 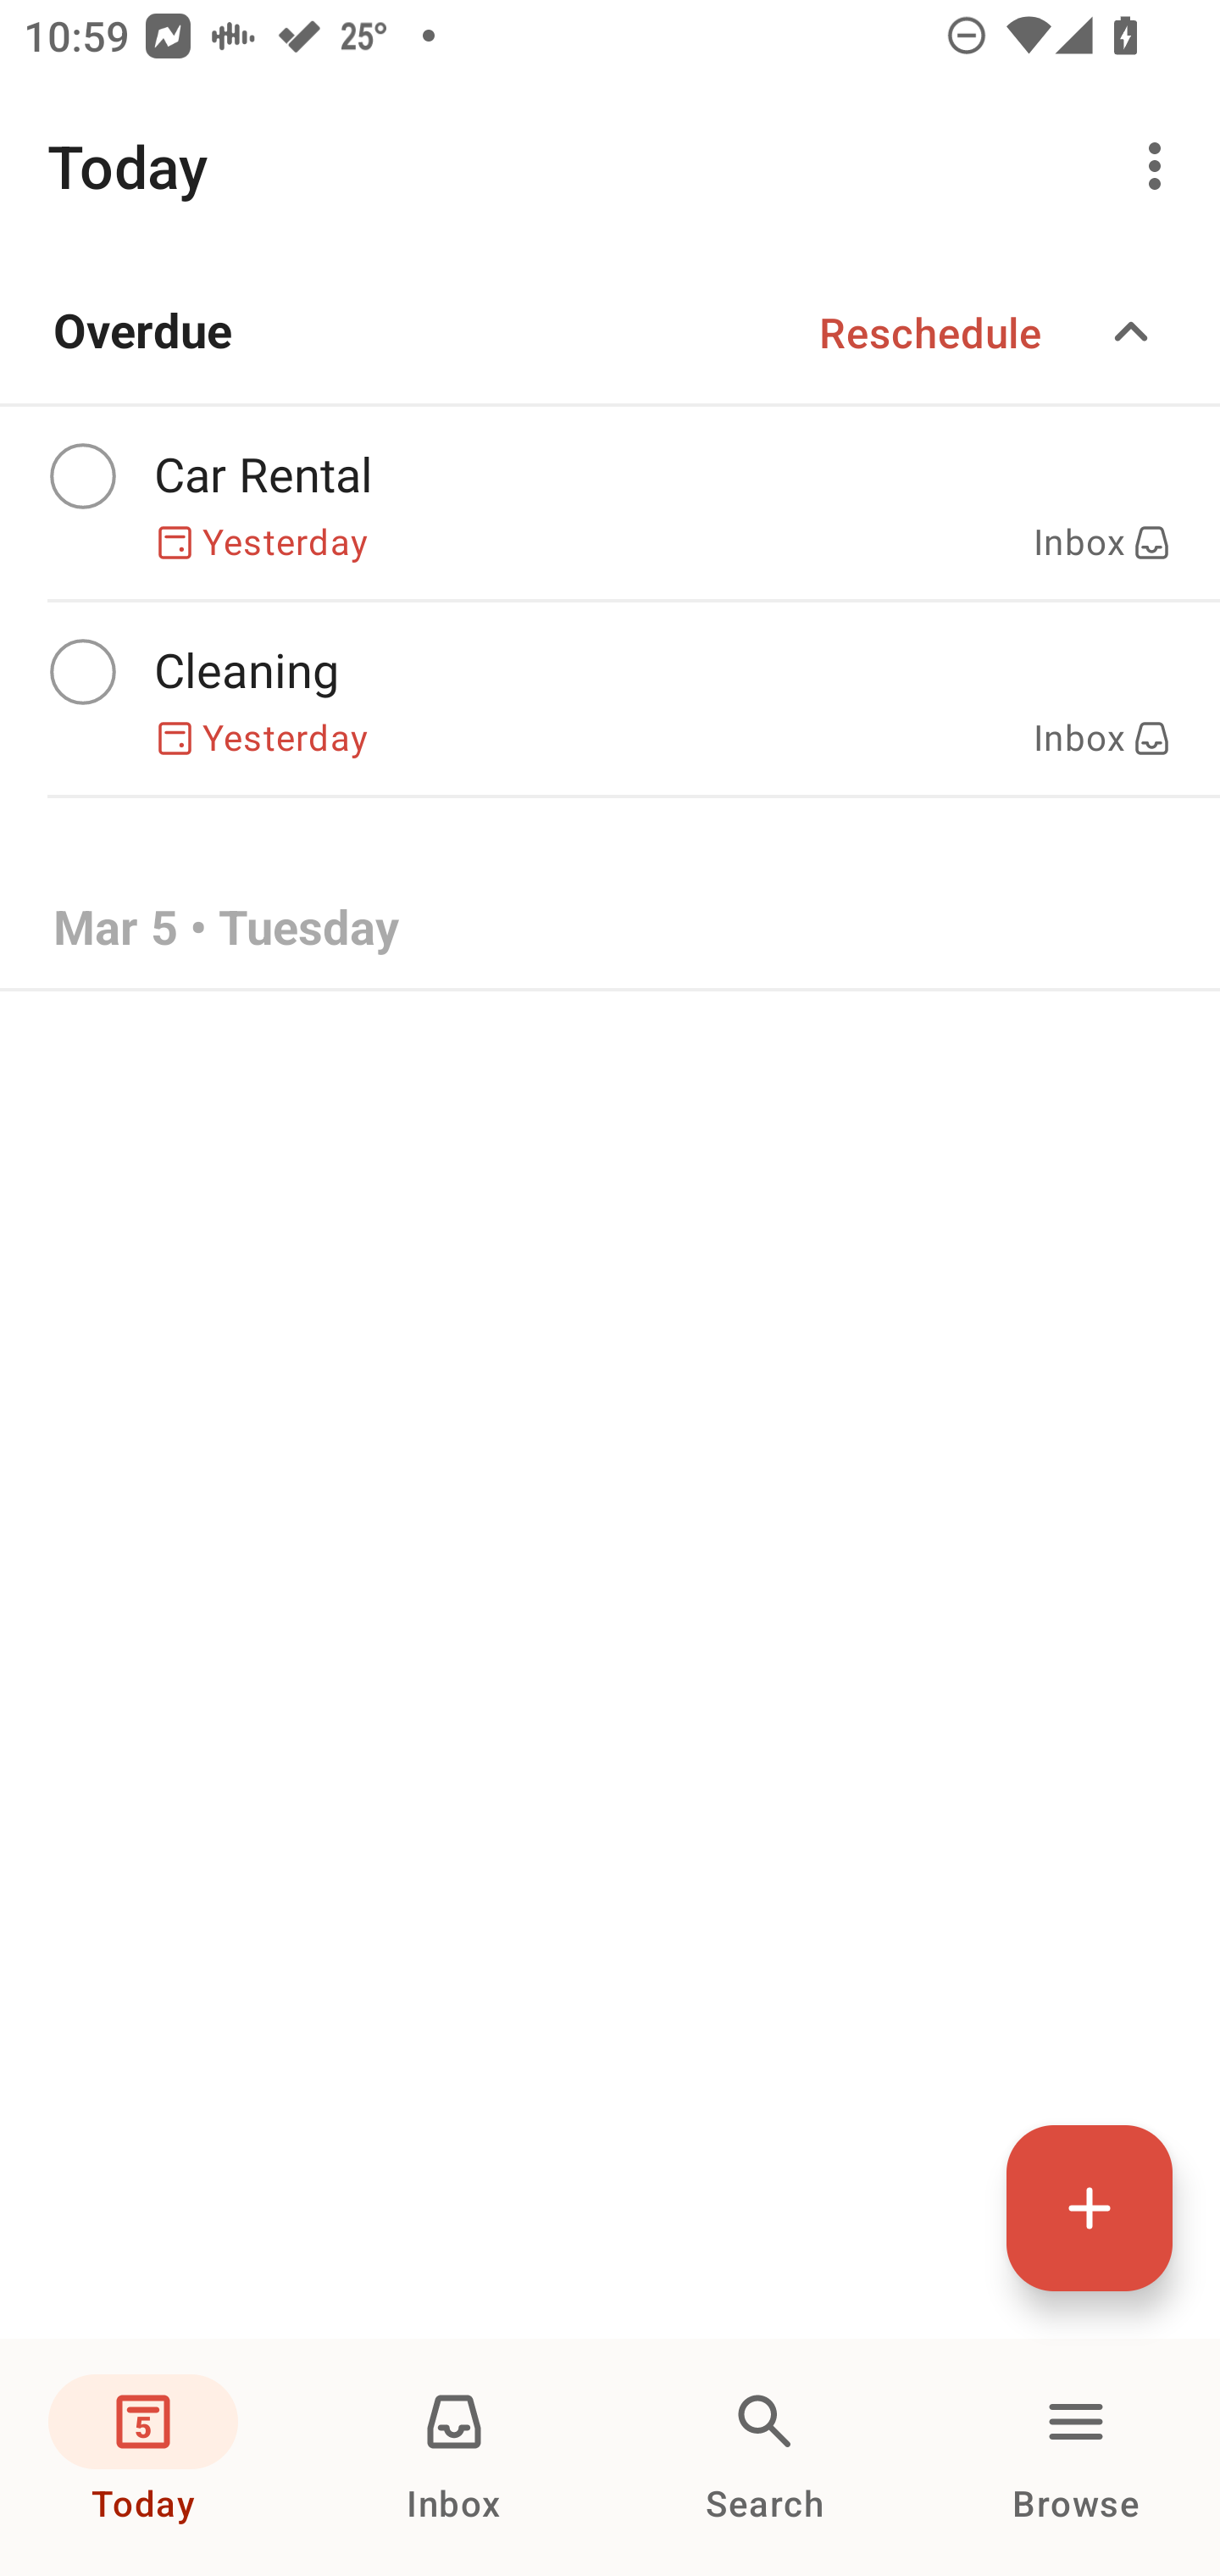 I want to click on Quick add, so click(x=1090, y=2207).